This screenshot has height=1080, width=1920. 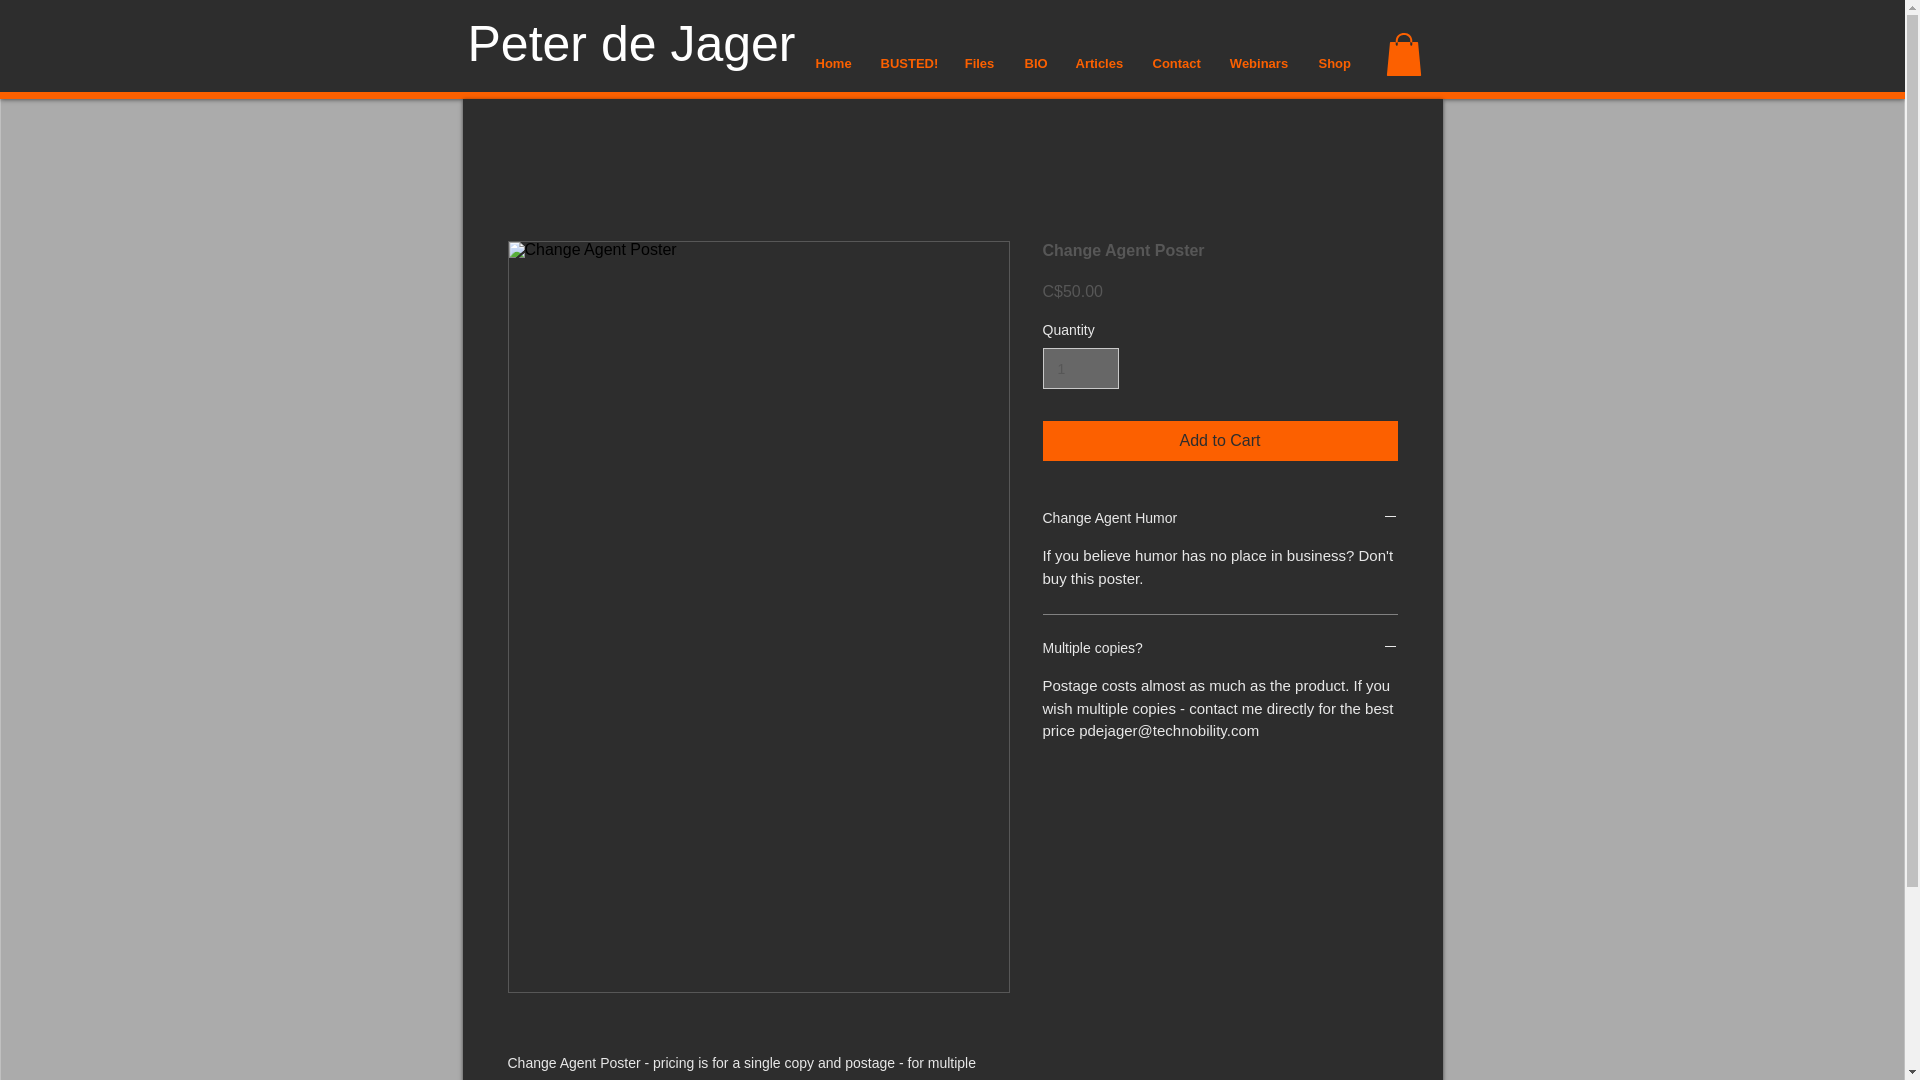 I want to click on Webinars, so click(x=1258, y=62).